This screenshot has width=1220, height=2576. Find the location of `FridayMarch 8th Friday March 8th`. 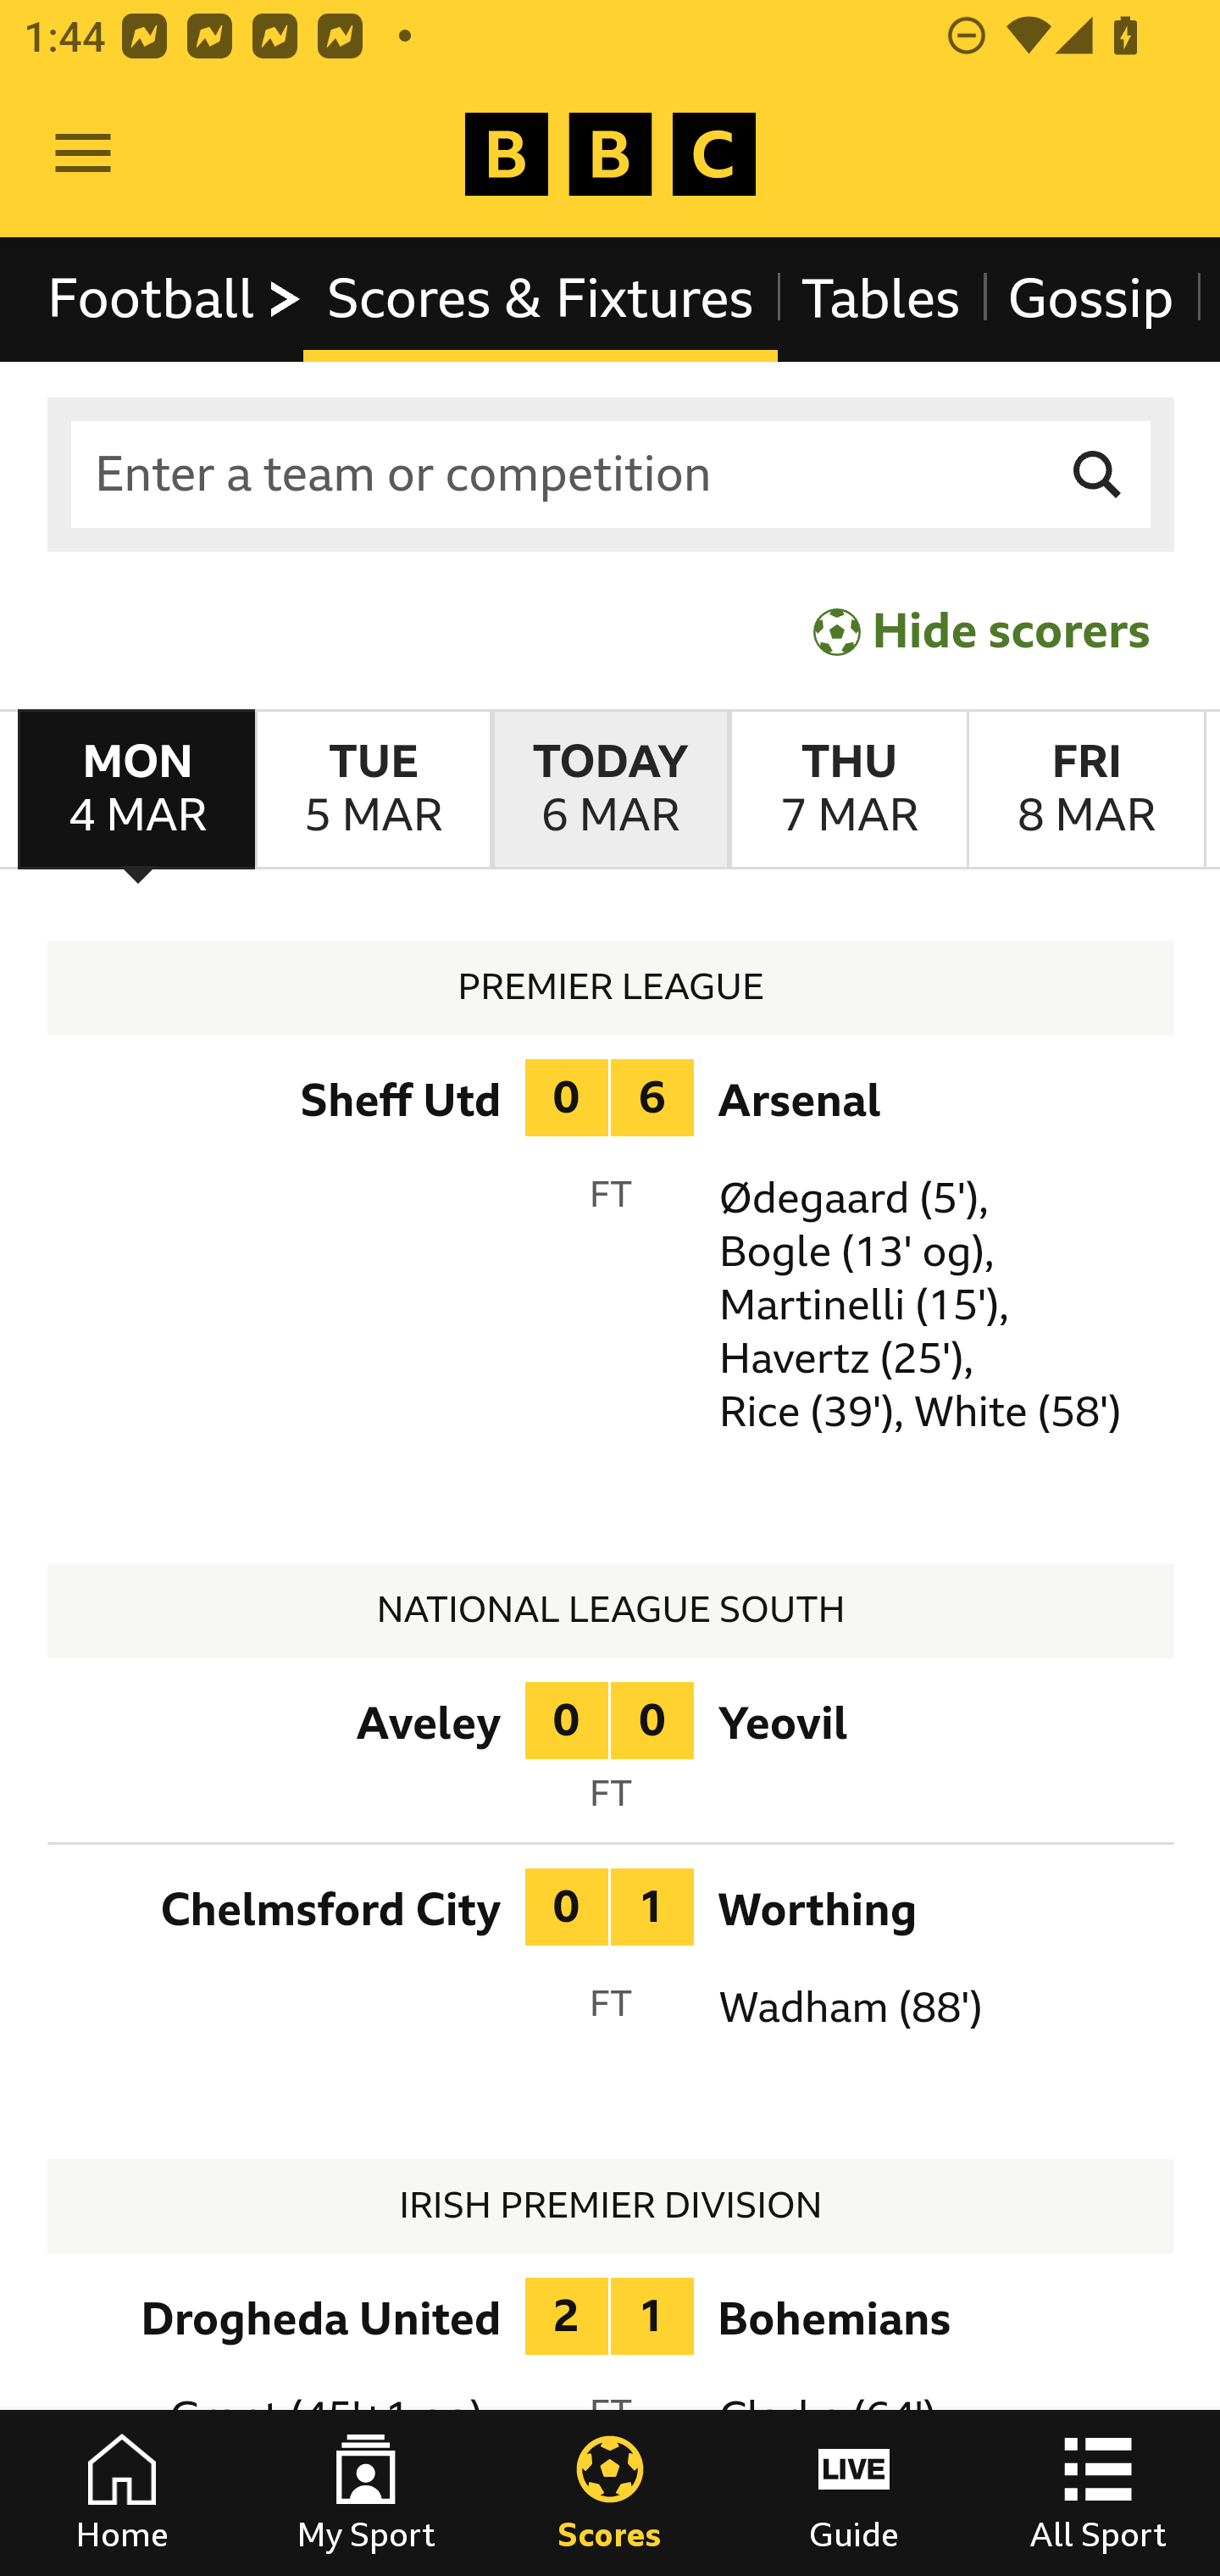

FridayMarch 8th Friday March 8th is located at coordinates (1086, 790).